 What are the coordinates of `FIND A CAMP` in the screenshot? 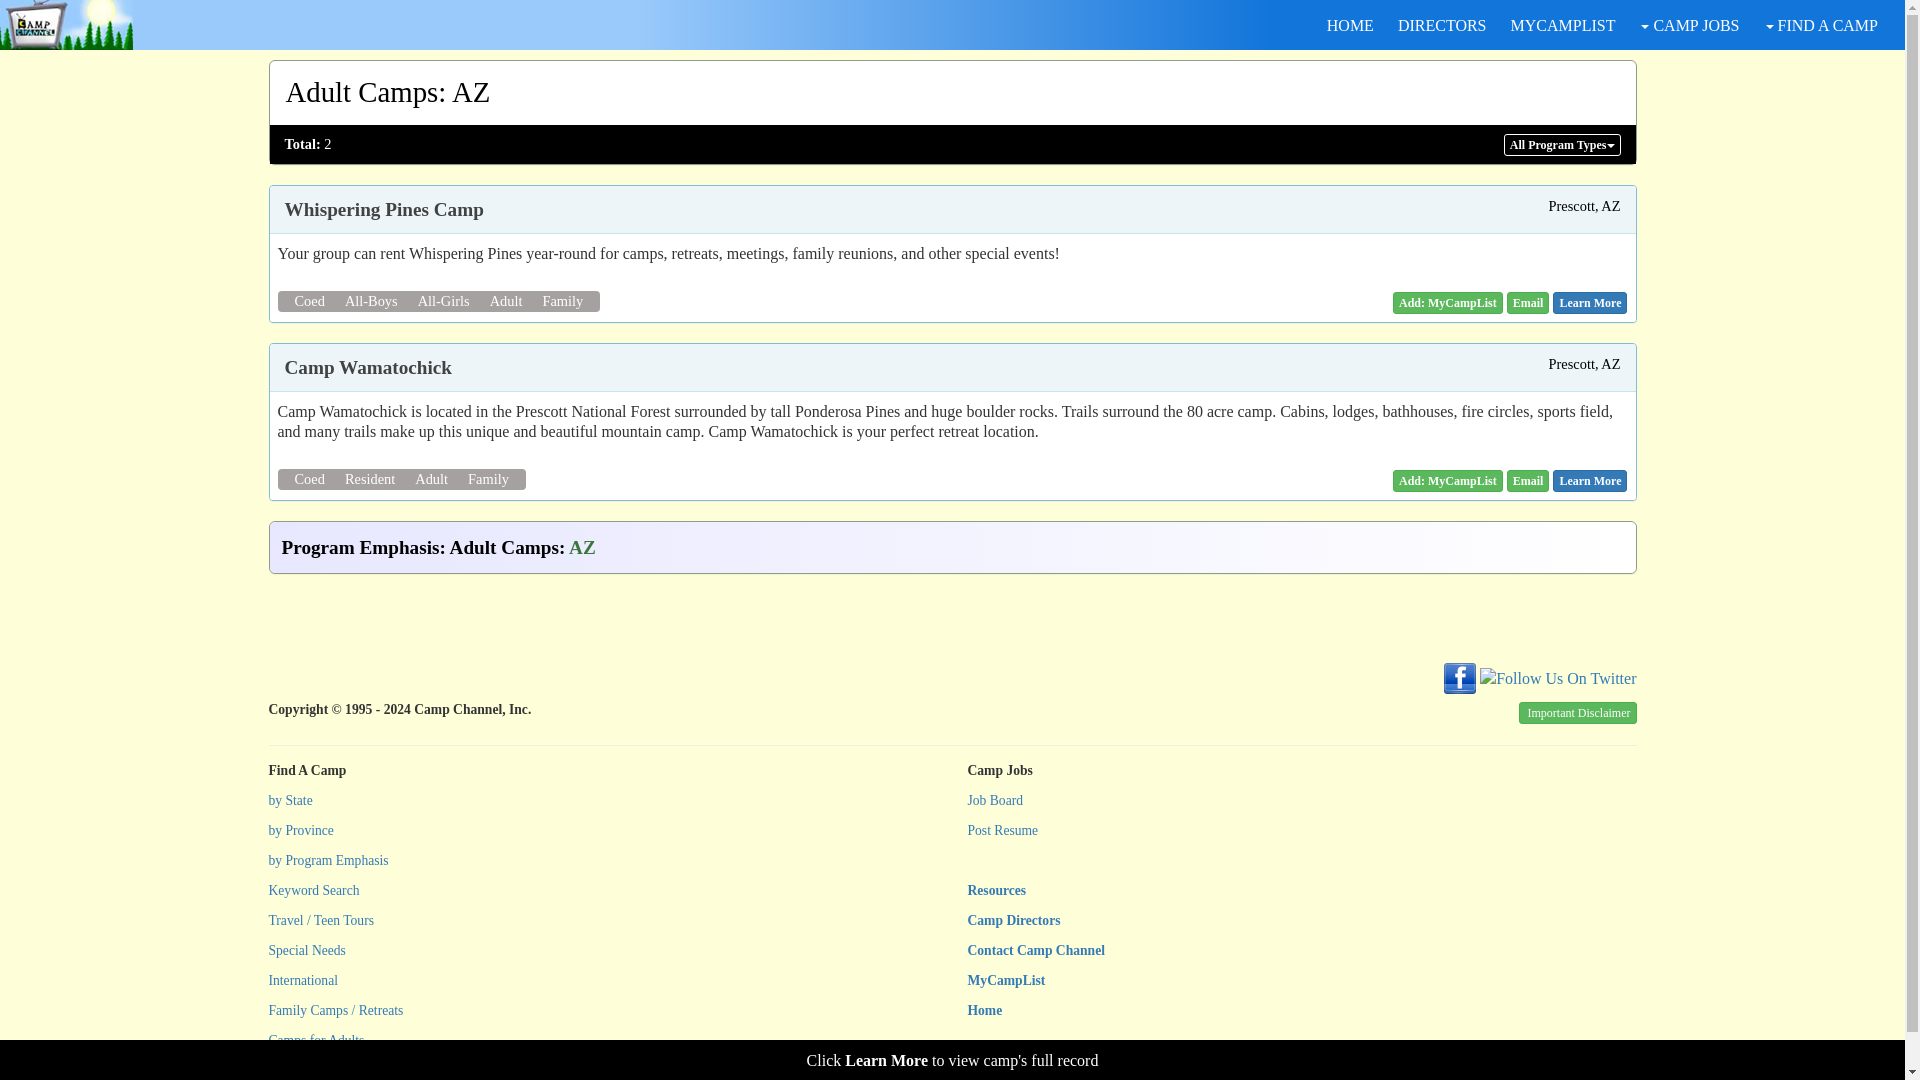 It's located at (1820, 25).